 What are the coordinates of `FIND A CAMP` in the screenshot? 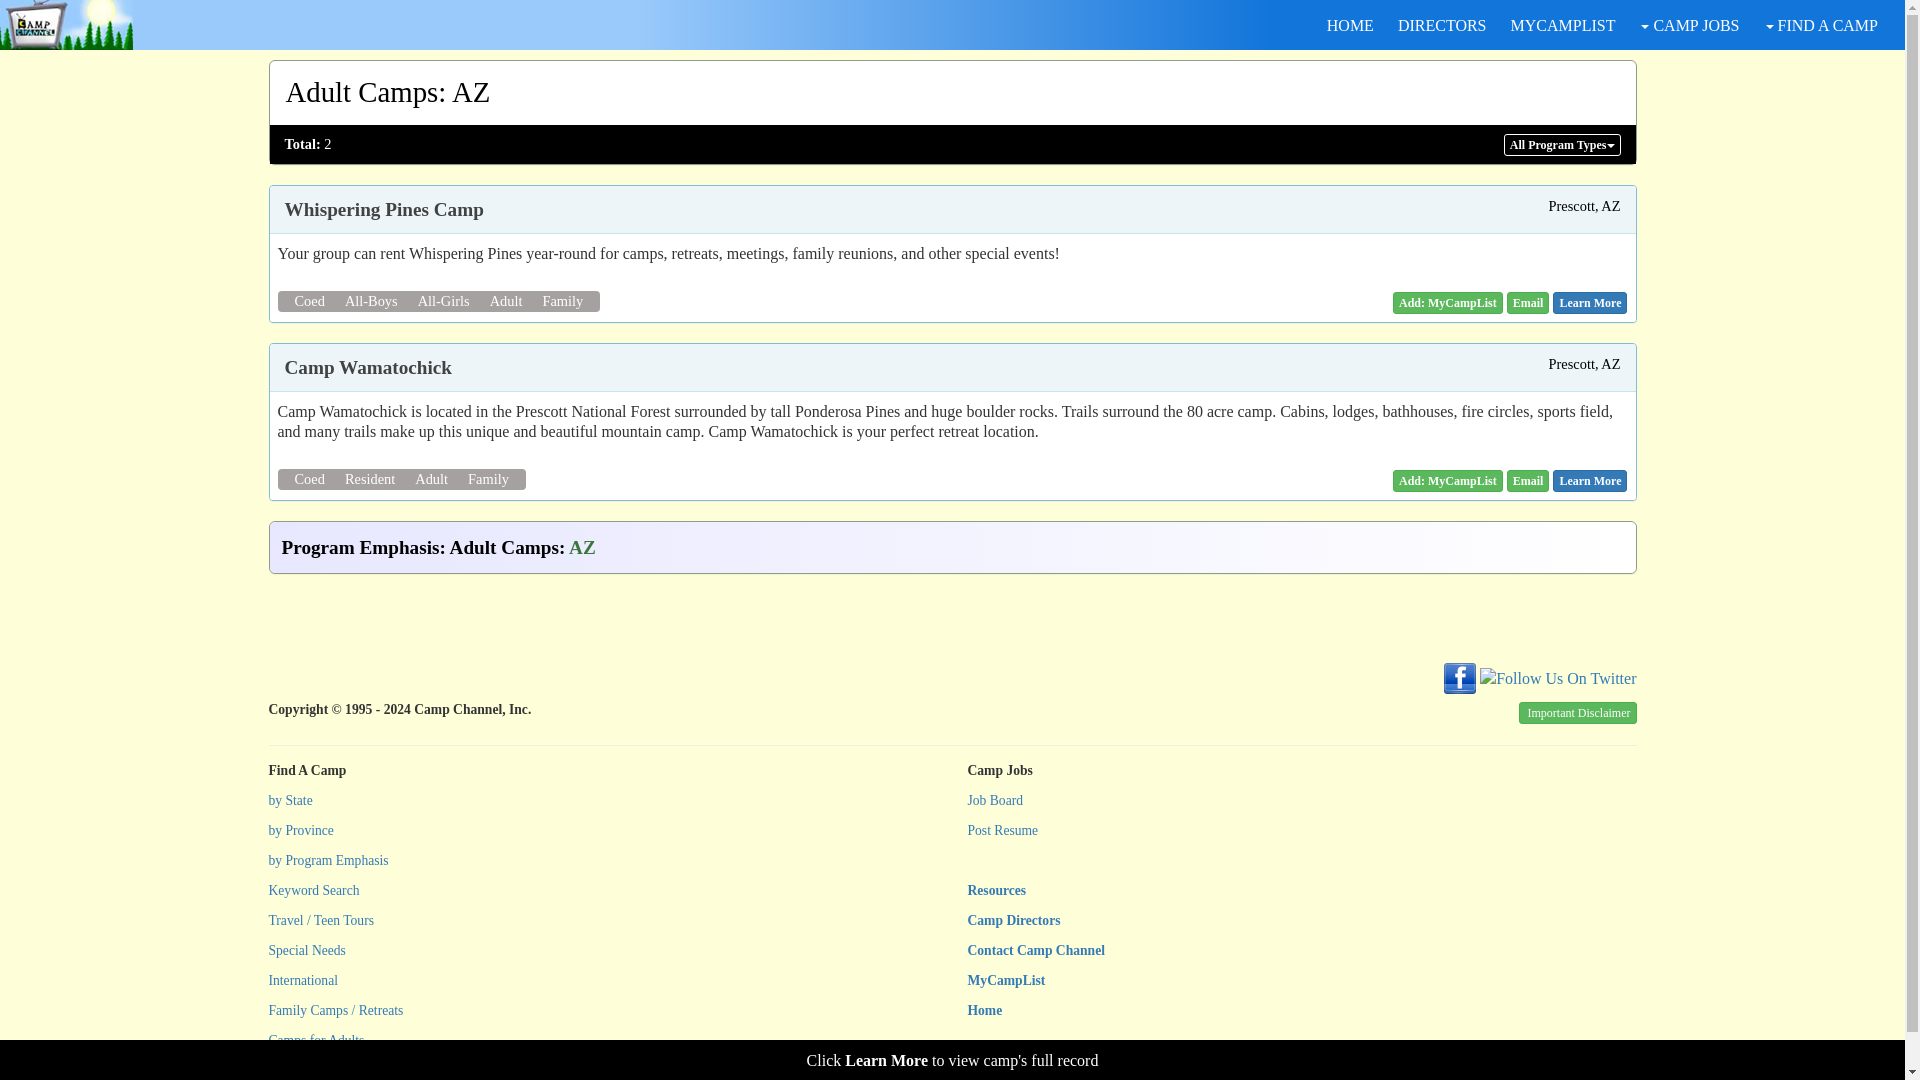 It's located at (1820, 25).